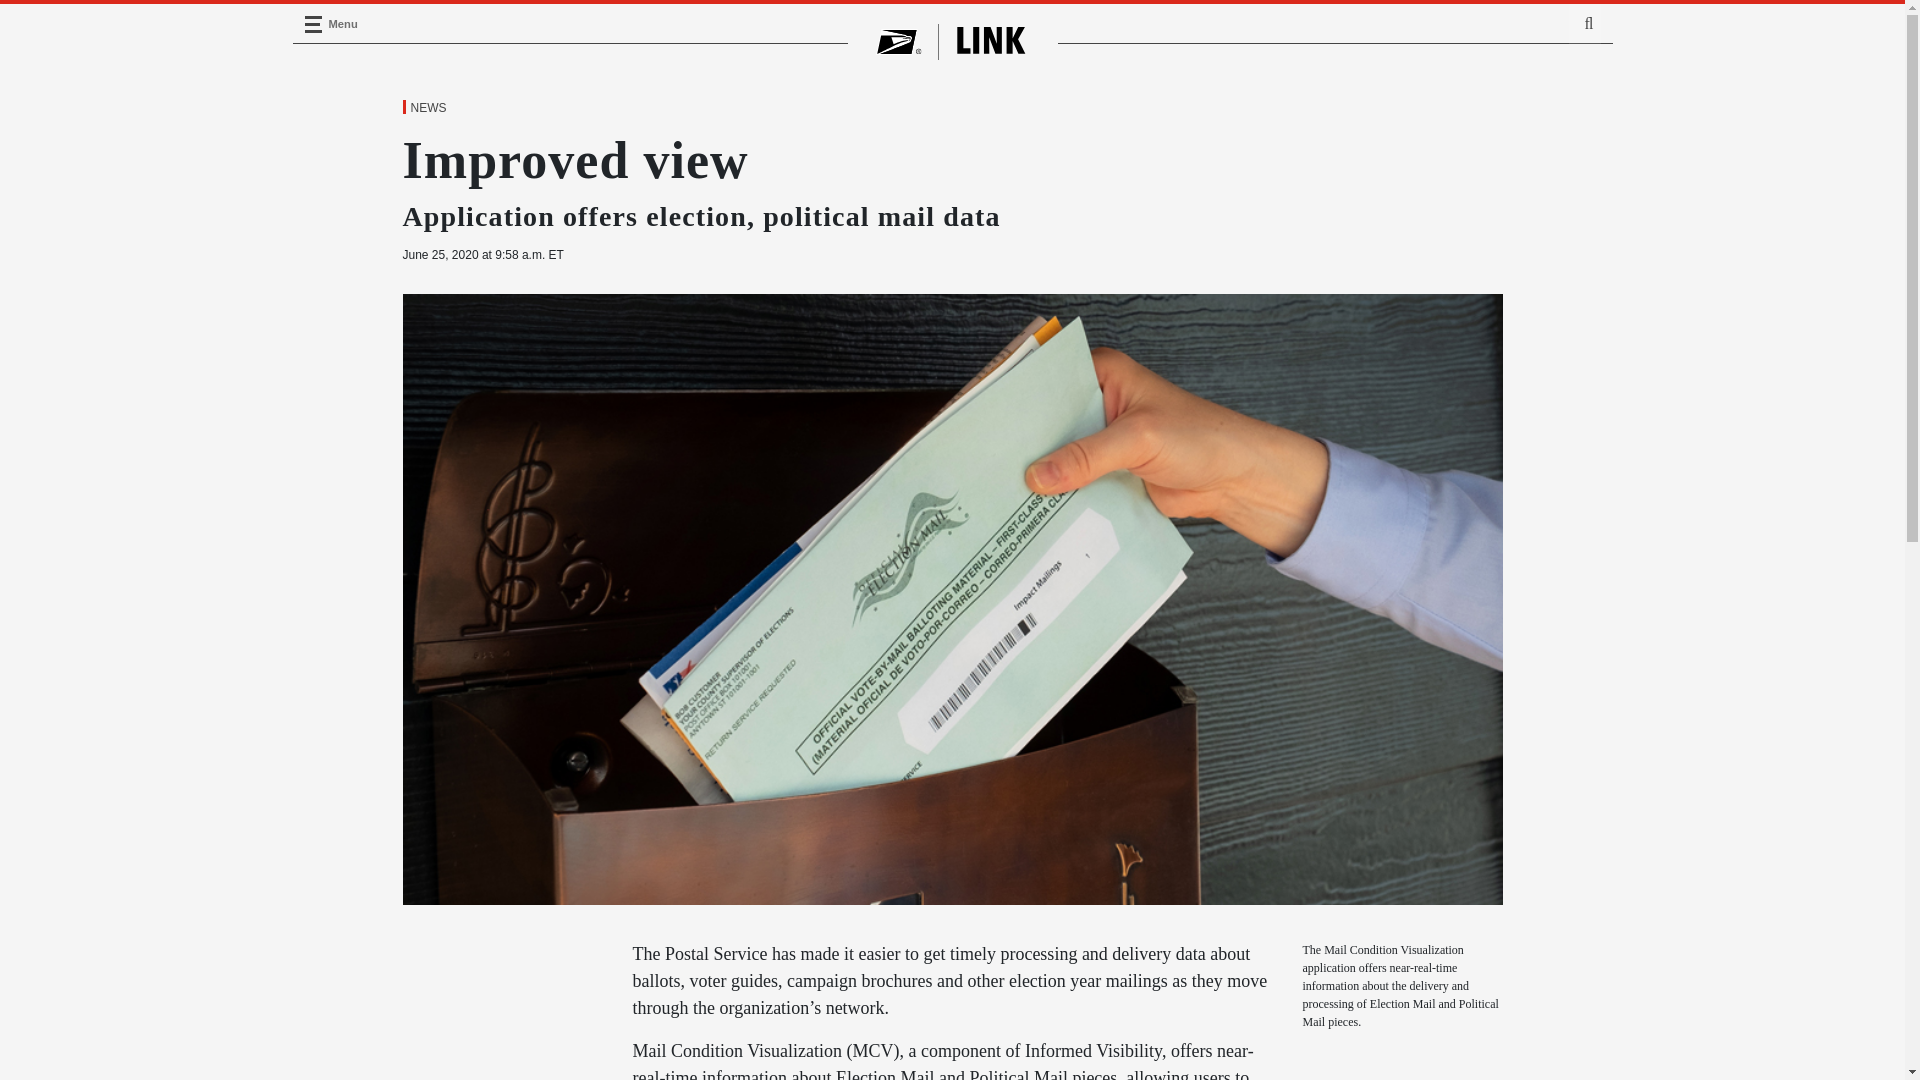  Describe the element at coordinates (312, 24) in the screenshot. I see `Menu` at that location.